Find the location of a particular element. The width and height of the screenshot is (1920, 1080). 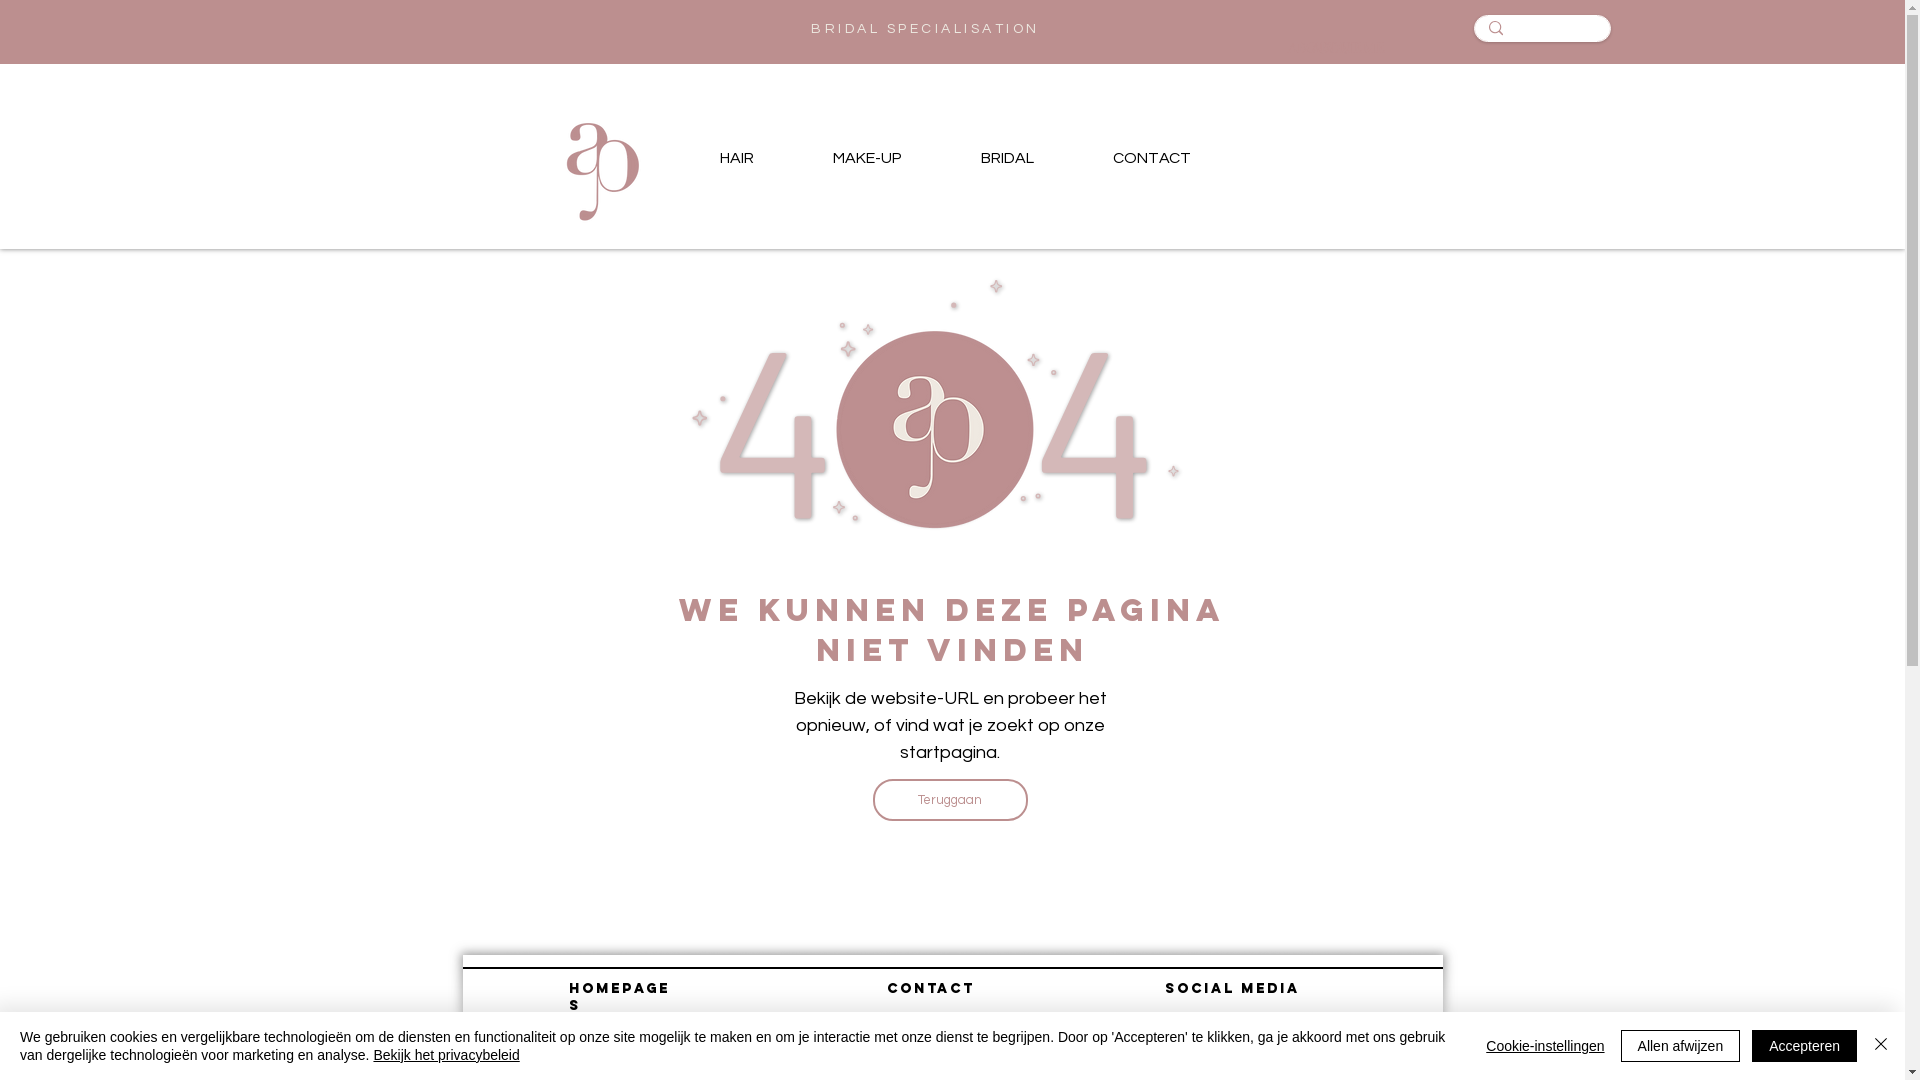

Teruggaan is located at coordinates (950, 800).